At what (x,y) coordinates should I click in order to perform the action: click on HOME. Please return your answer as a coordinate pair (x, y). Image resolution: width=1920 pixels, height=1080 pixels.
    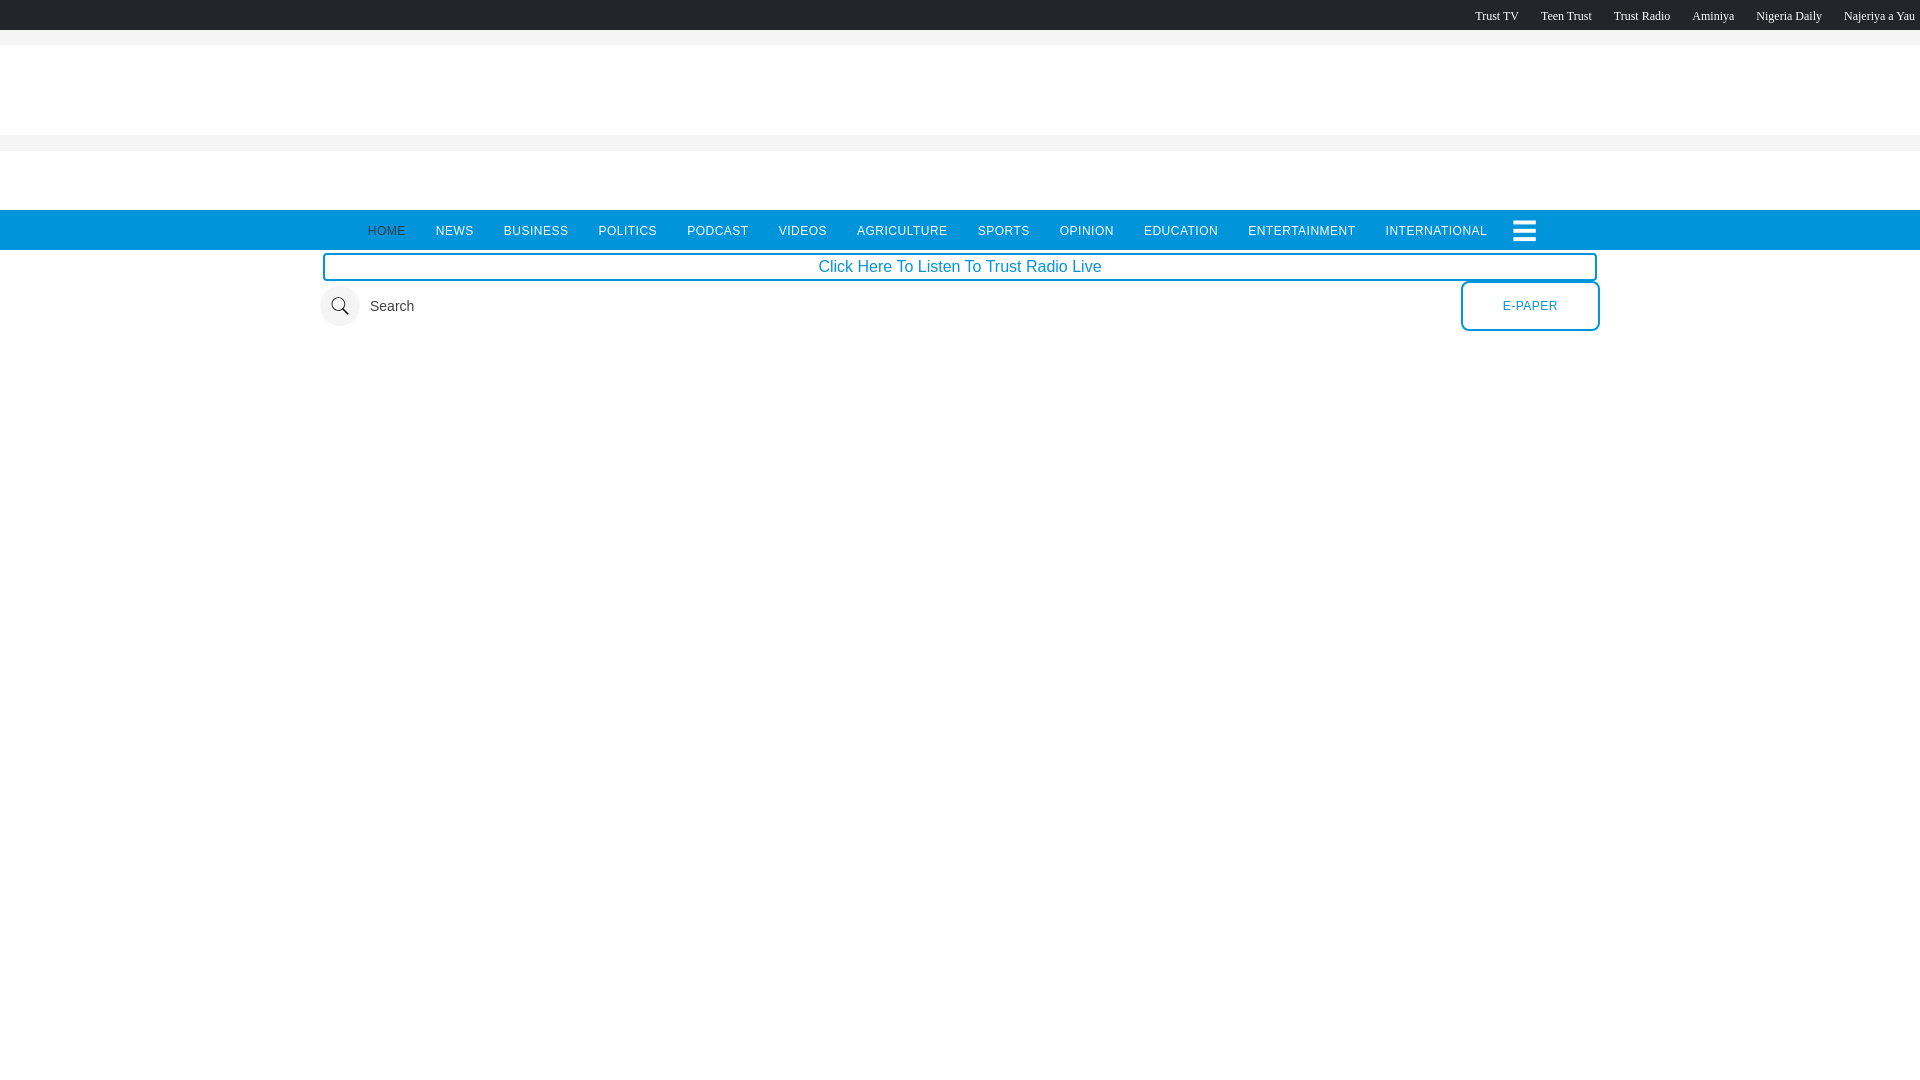
    Looking at the image, I should click on (386, 230).